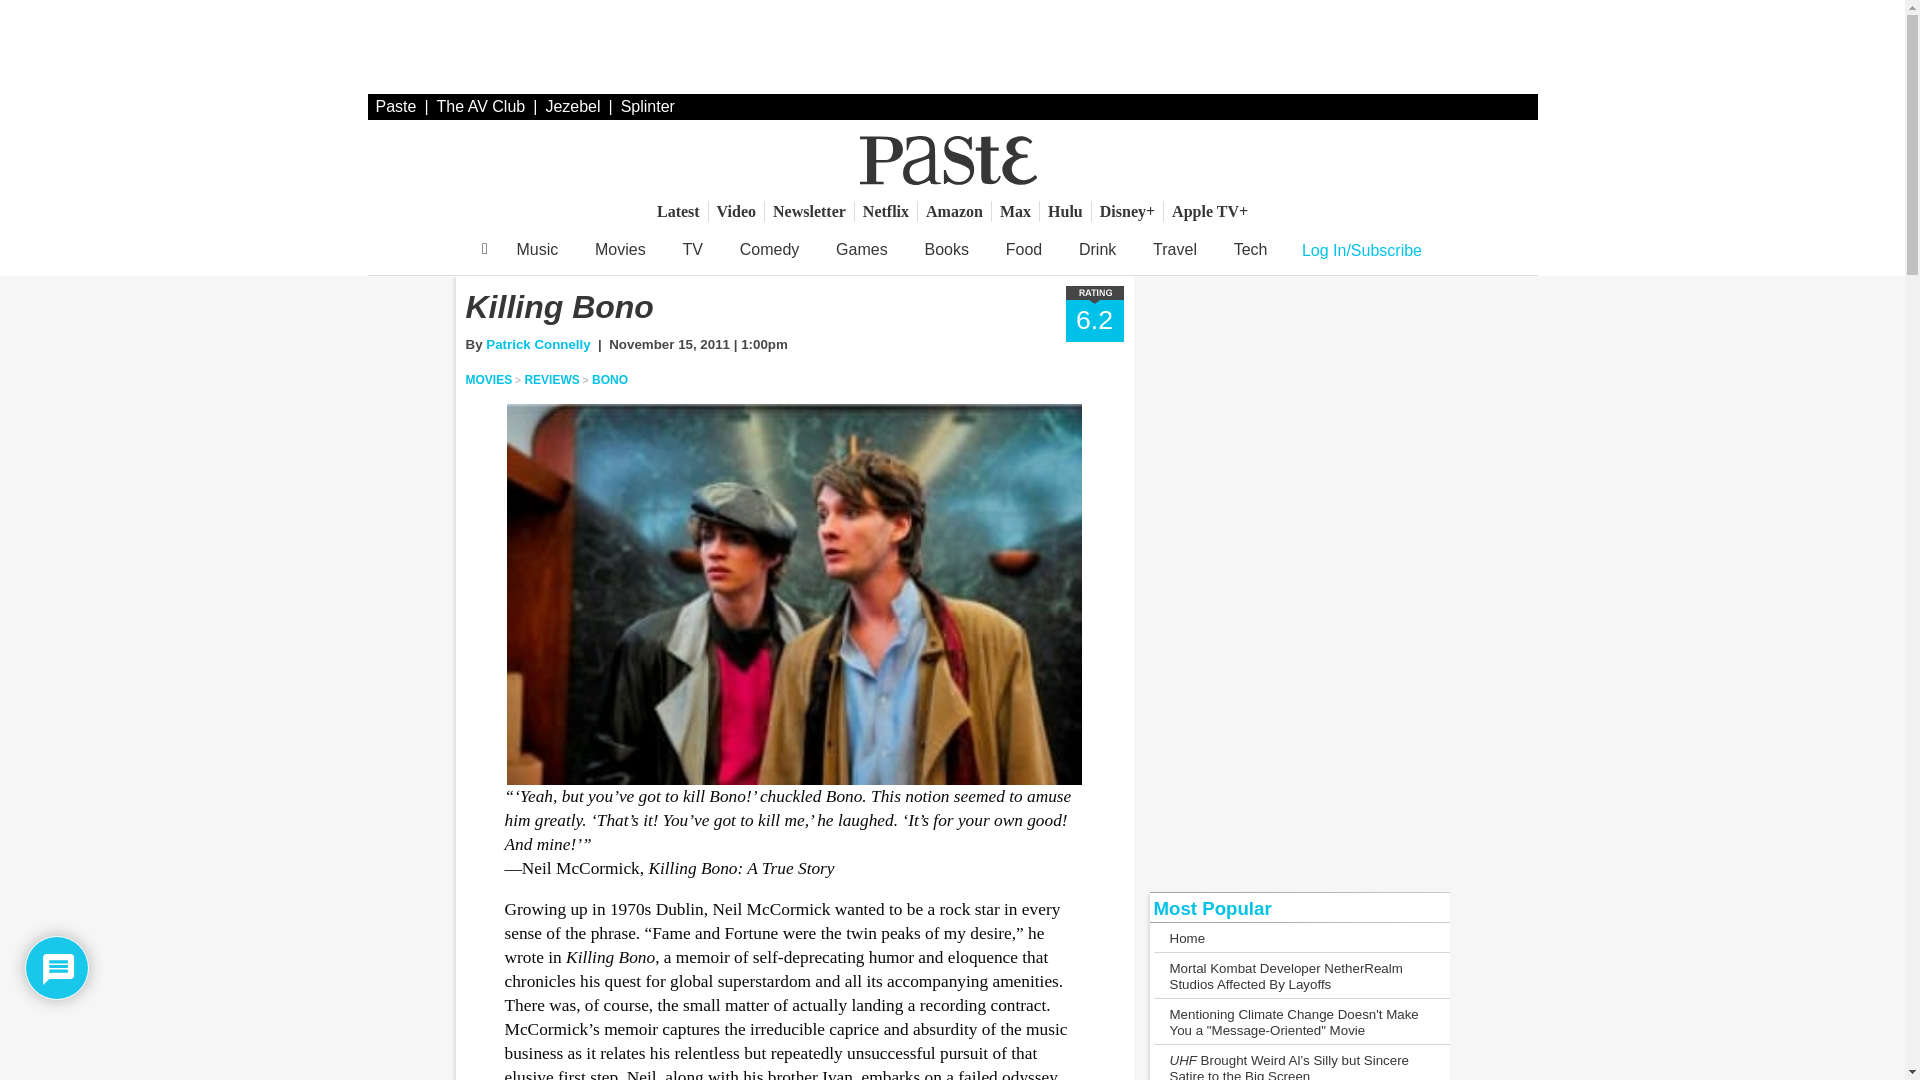 The width and height of the screenshot is (1920, 1080). Describe the element at coordinates (1015, 211) in the screenshot. I see `Max` at that location.